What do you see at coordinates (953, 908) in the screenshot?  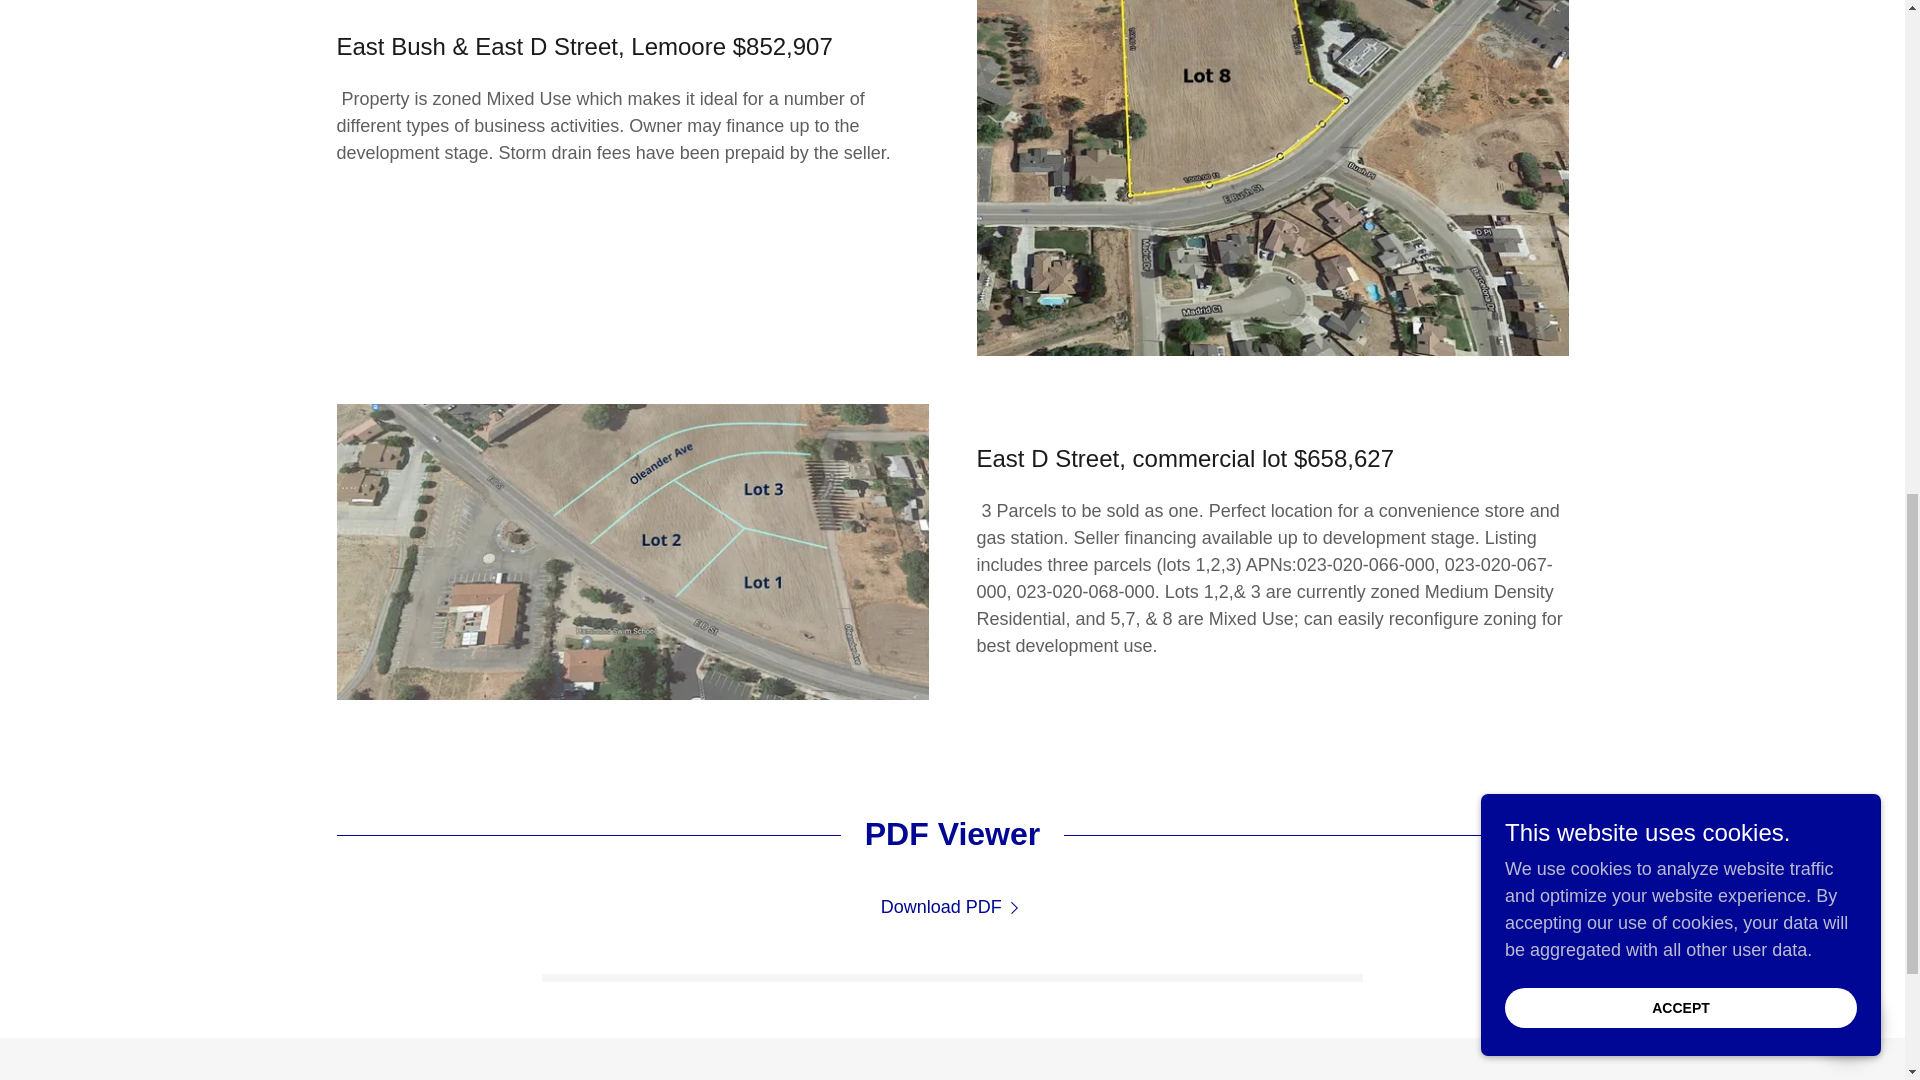 I see `Download PDF` at bounding box center [953, 908].